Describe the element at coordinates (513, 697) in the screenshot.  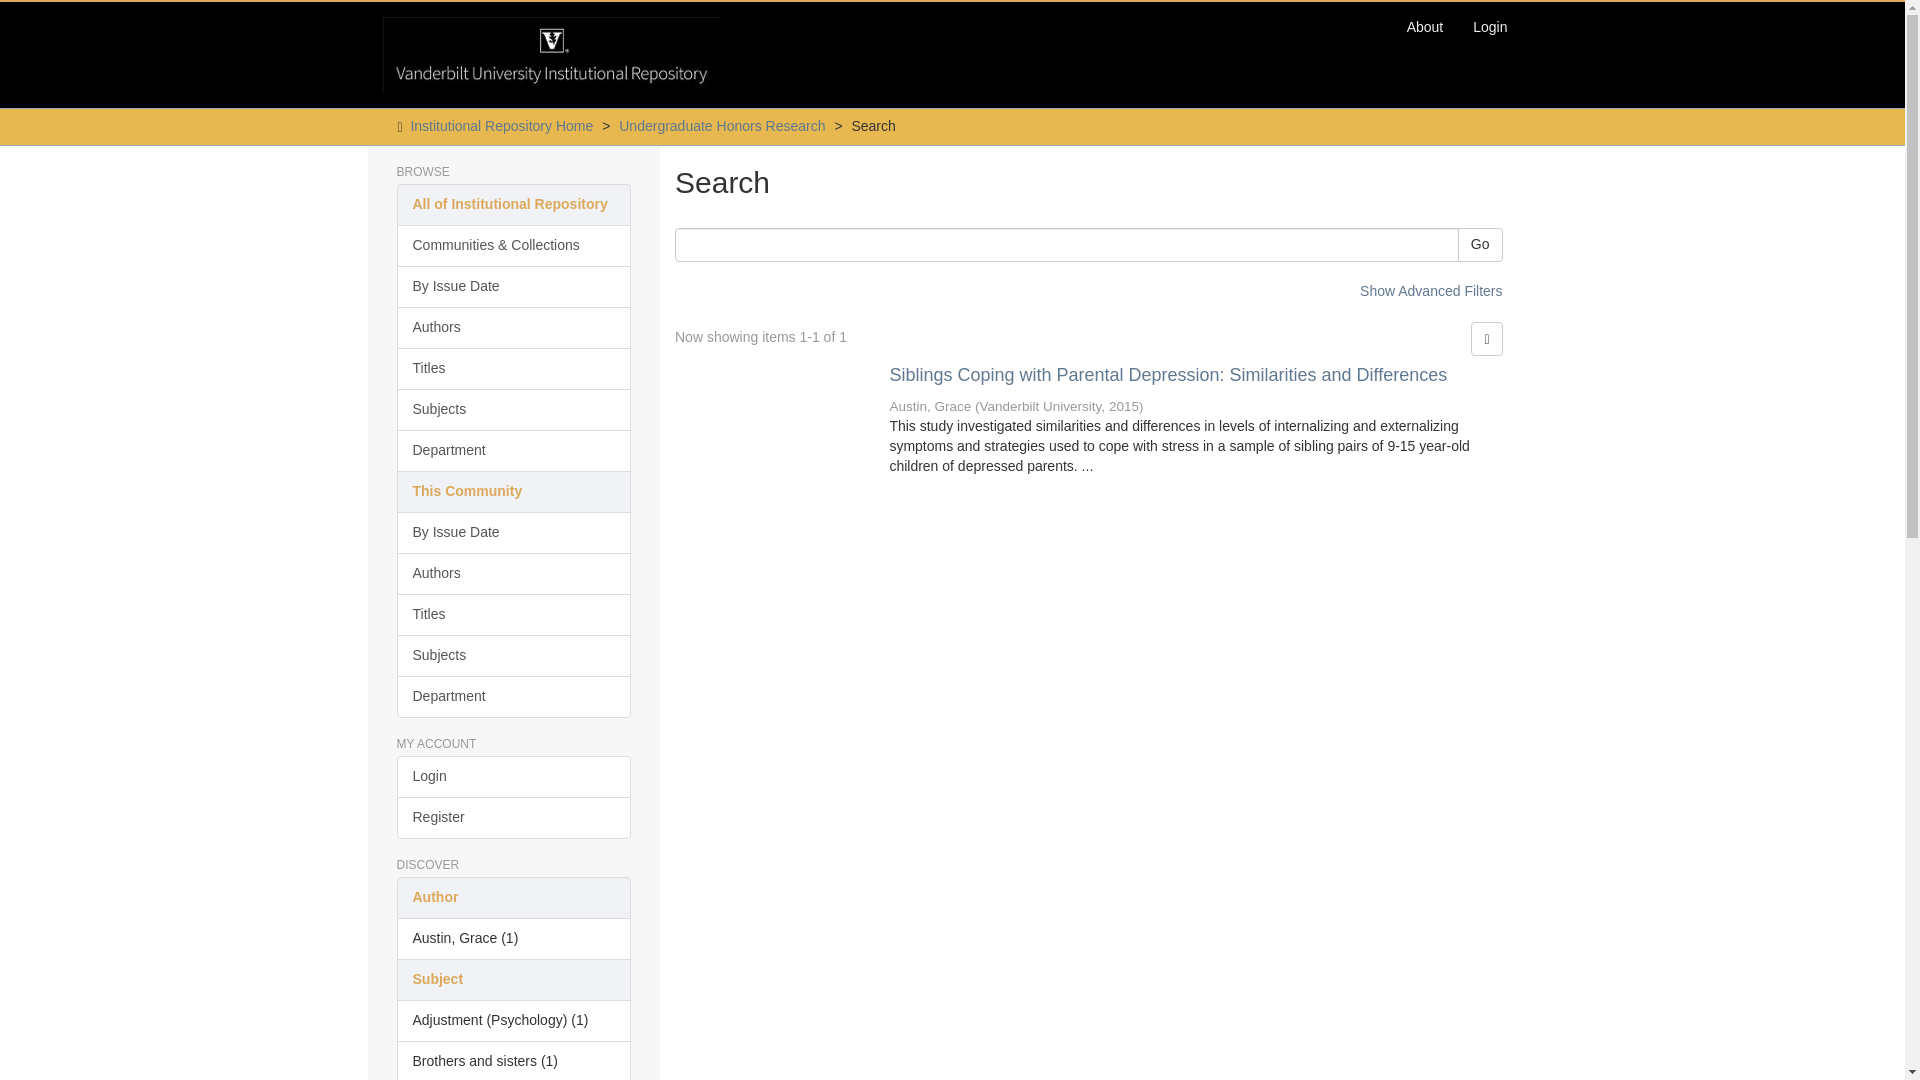
I see `Department` at that location.